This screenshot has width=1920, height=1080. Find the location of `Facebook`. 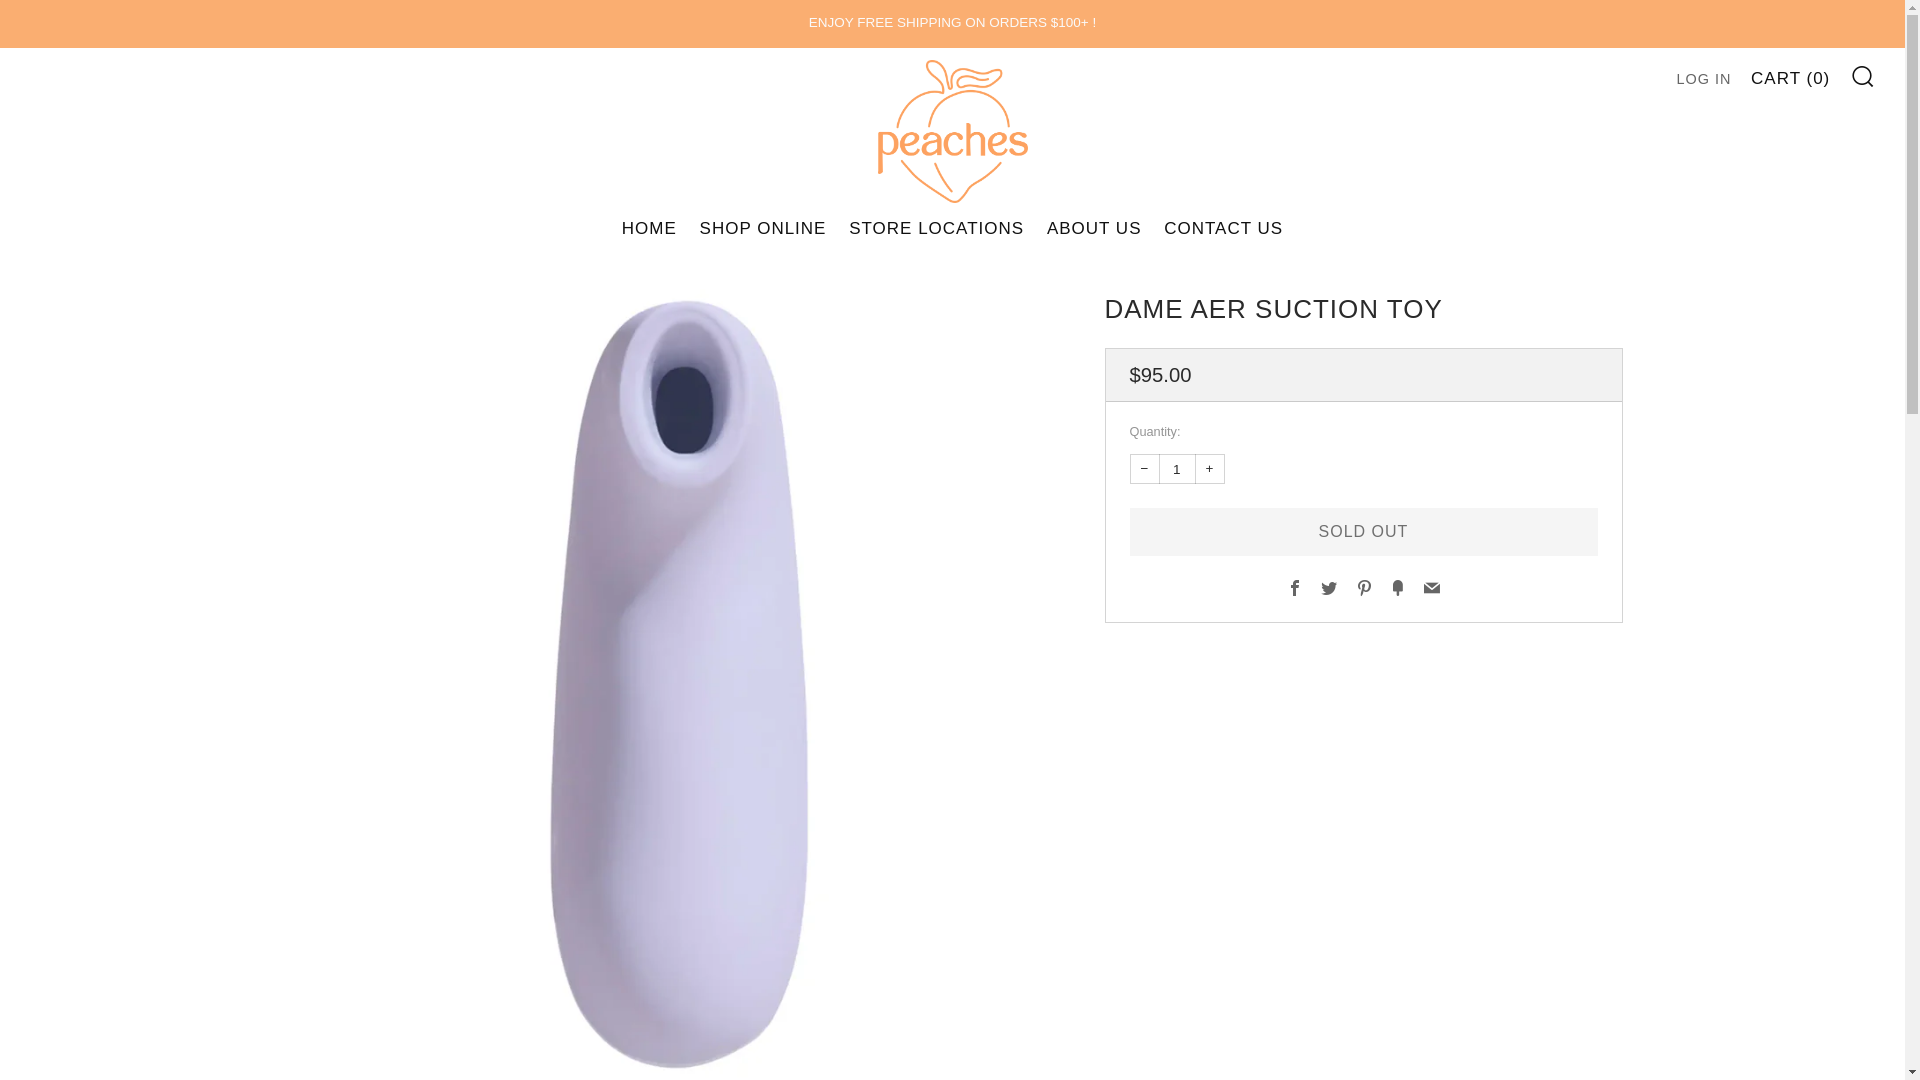

Facebook is located at coordinates (1294, 588).